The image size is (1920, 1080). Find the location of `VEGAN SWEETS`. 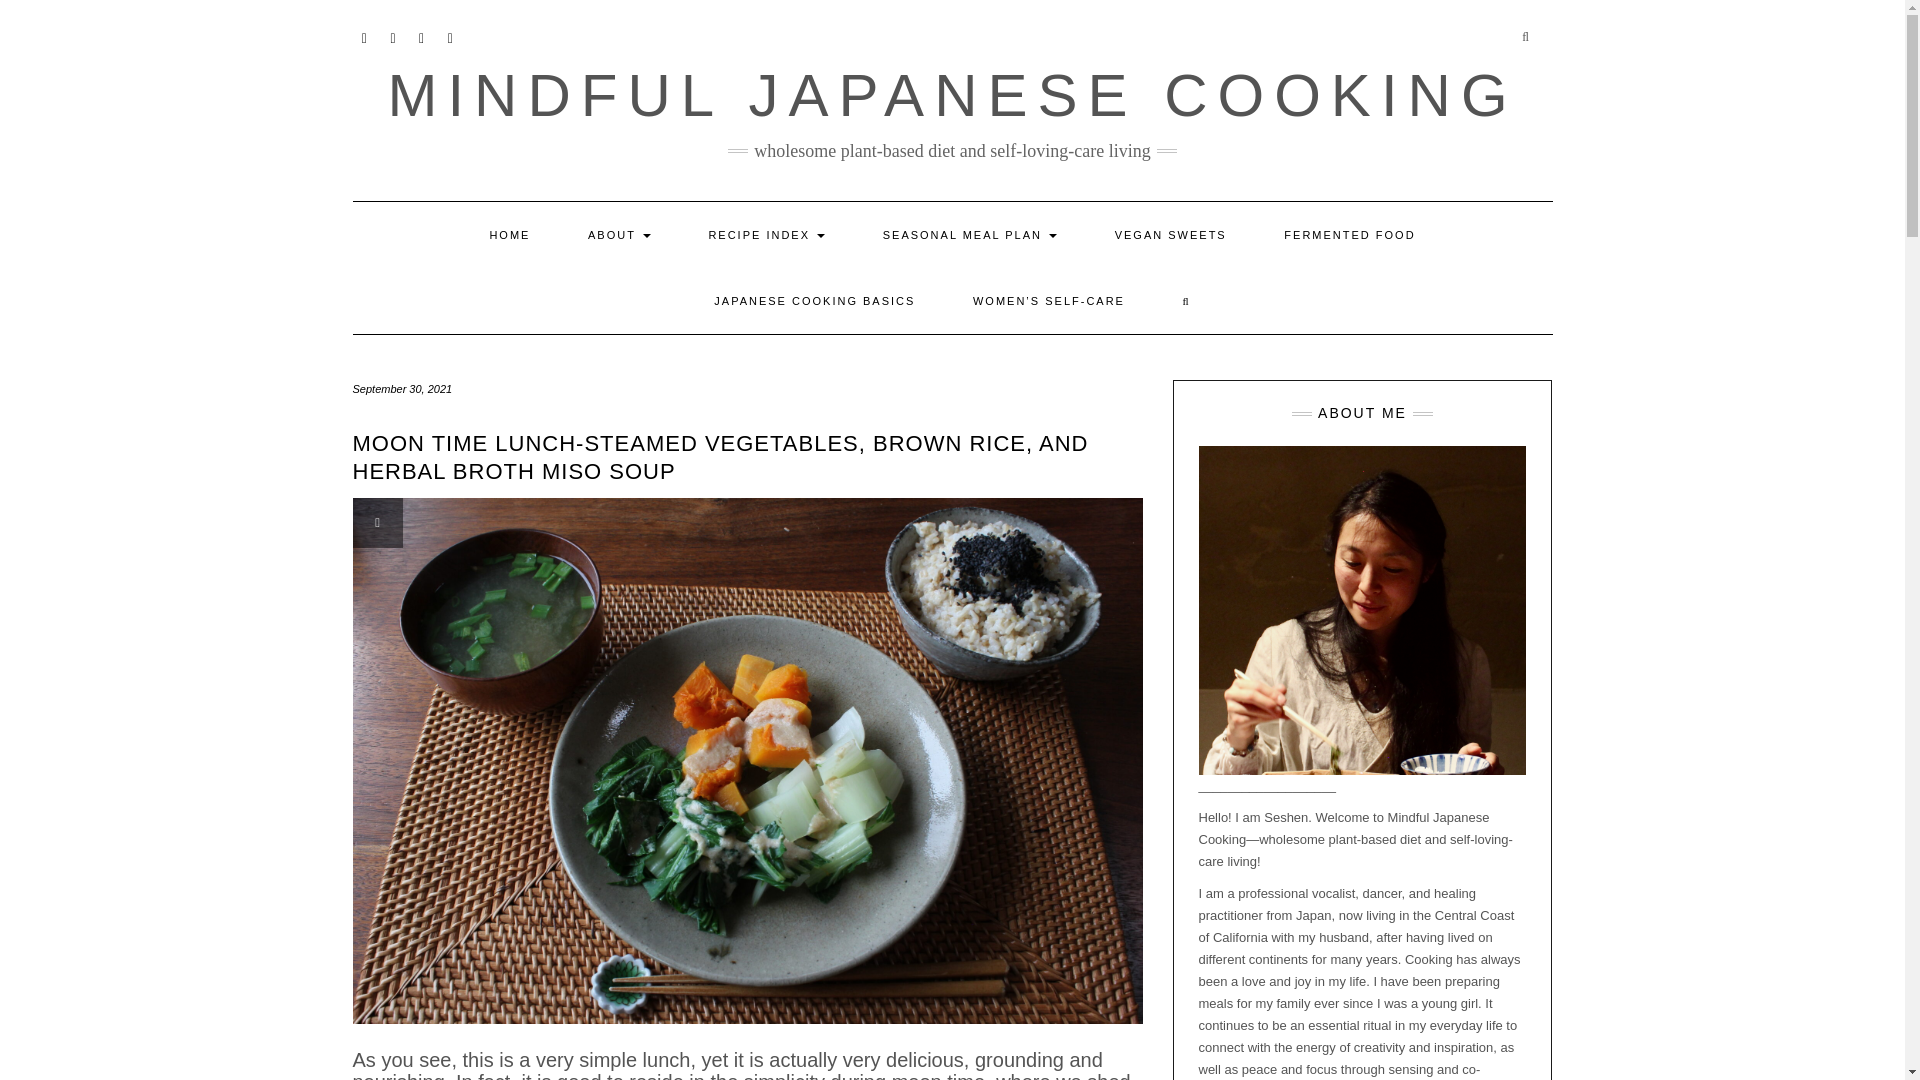

VEGAN SWEETS is located at coordinates (1170, 234).